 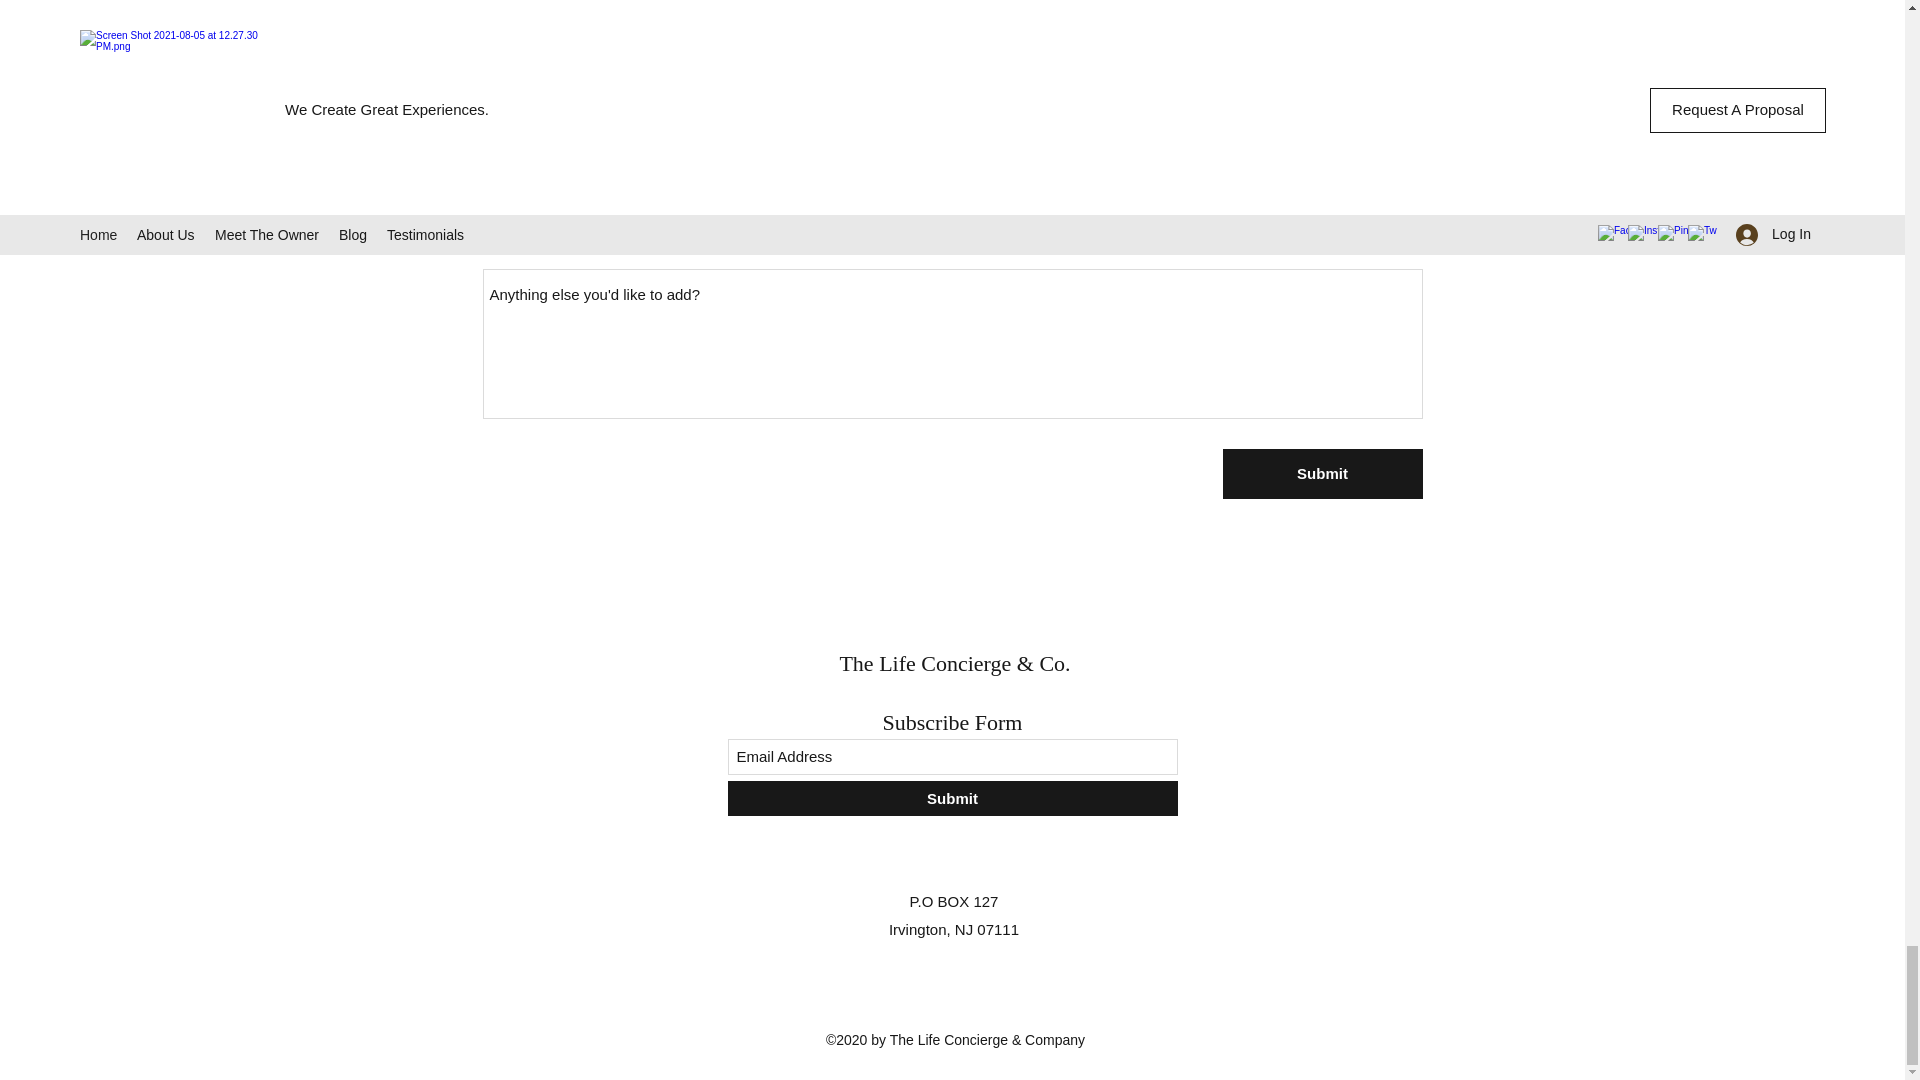 I want to click on Submit, so click(x=952, y=798).